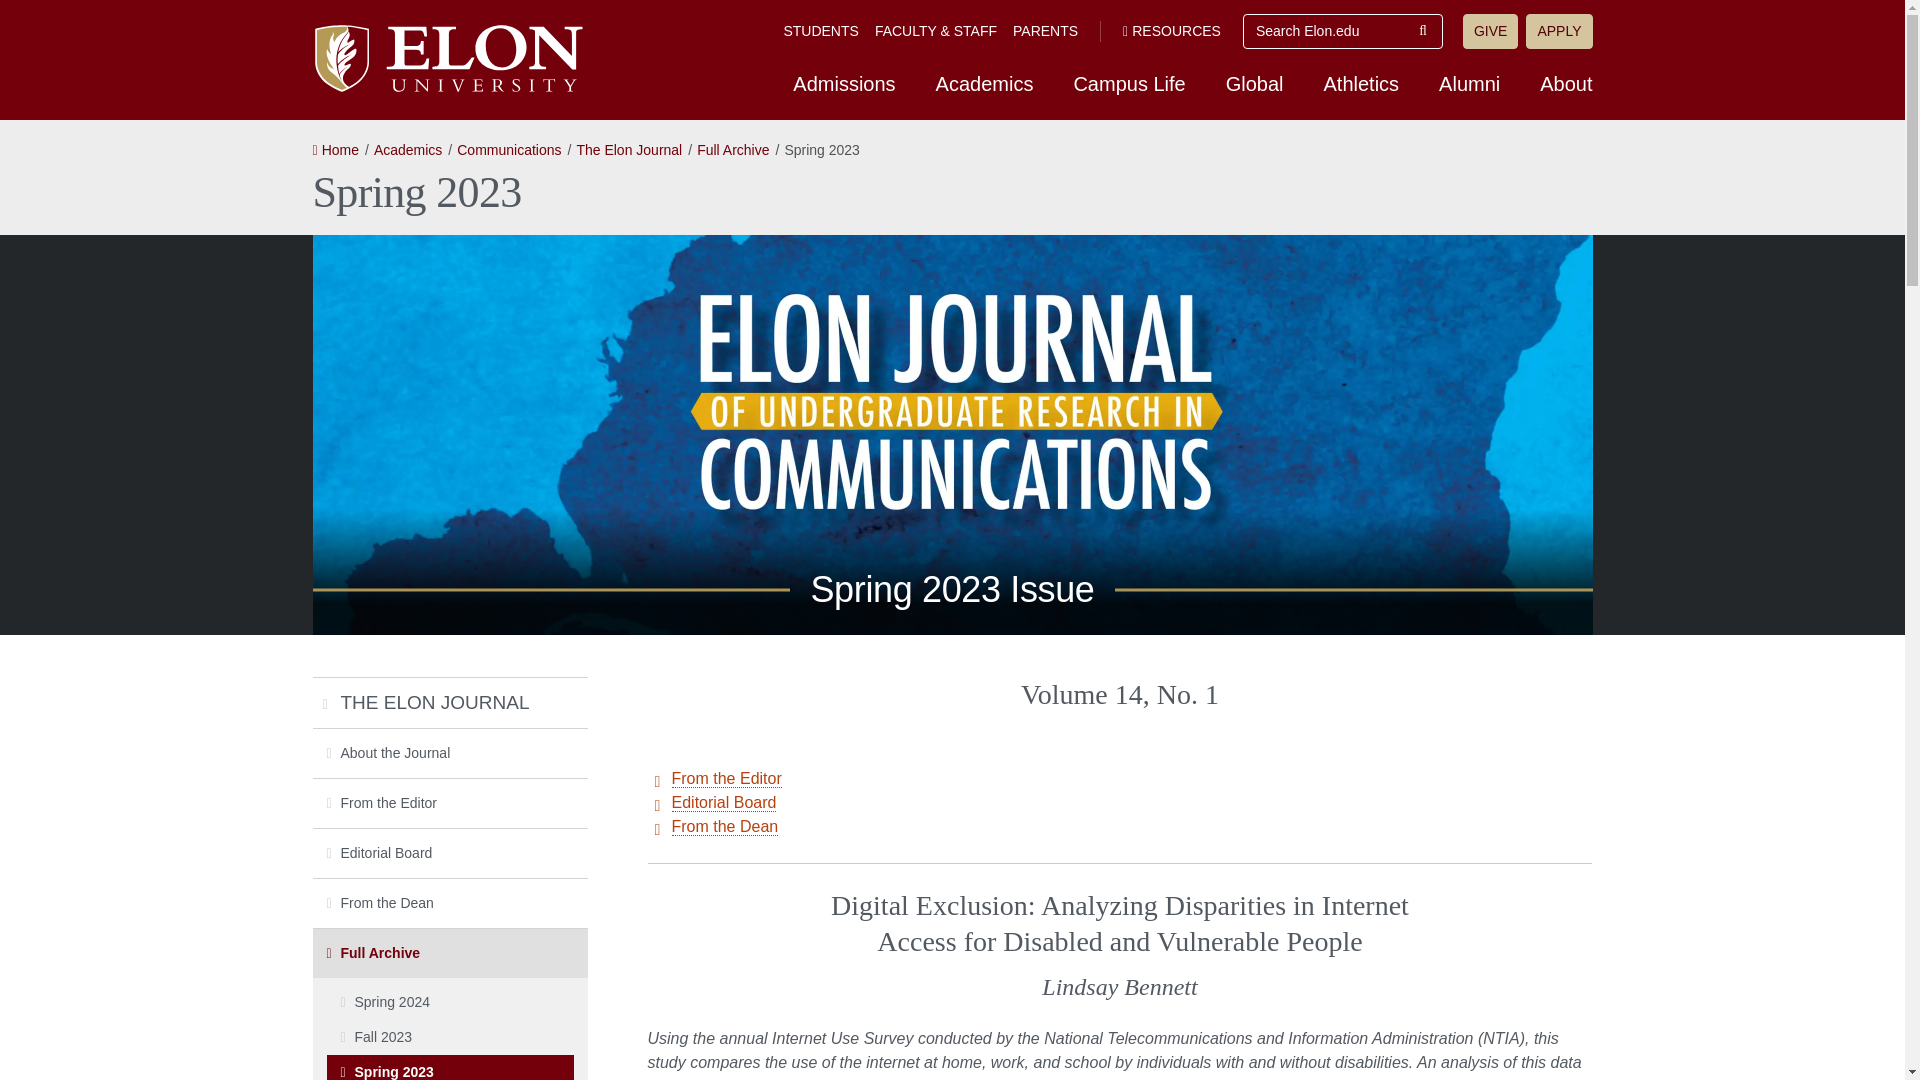 The width and height of the screenshot is (1920, 1080). What do you see at coordinates (628, 149) in the screenshot?
I see `The Elon Journal` at bounding box center [628, 149].